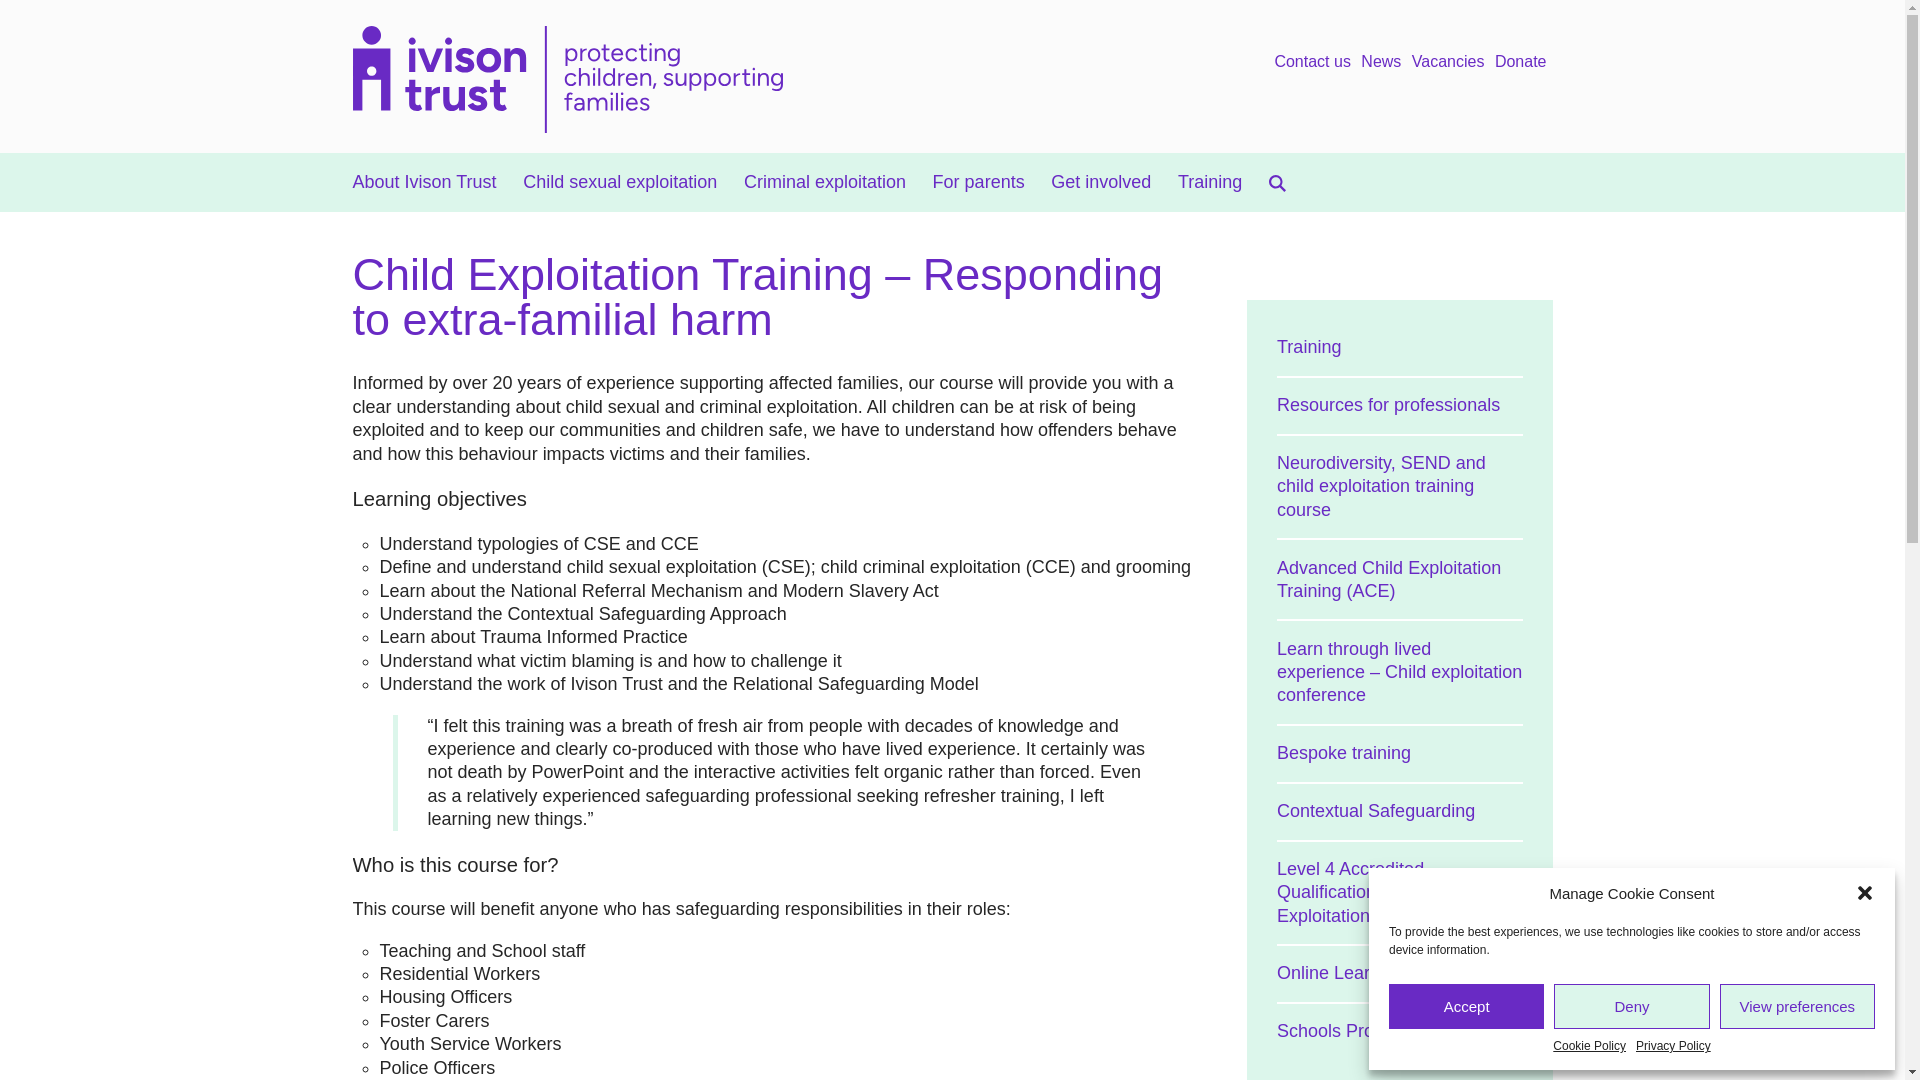 The height and width of the screenshot is (1080, 1920). I want to click on Contextual Safeguarding, so click(1399, 810).